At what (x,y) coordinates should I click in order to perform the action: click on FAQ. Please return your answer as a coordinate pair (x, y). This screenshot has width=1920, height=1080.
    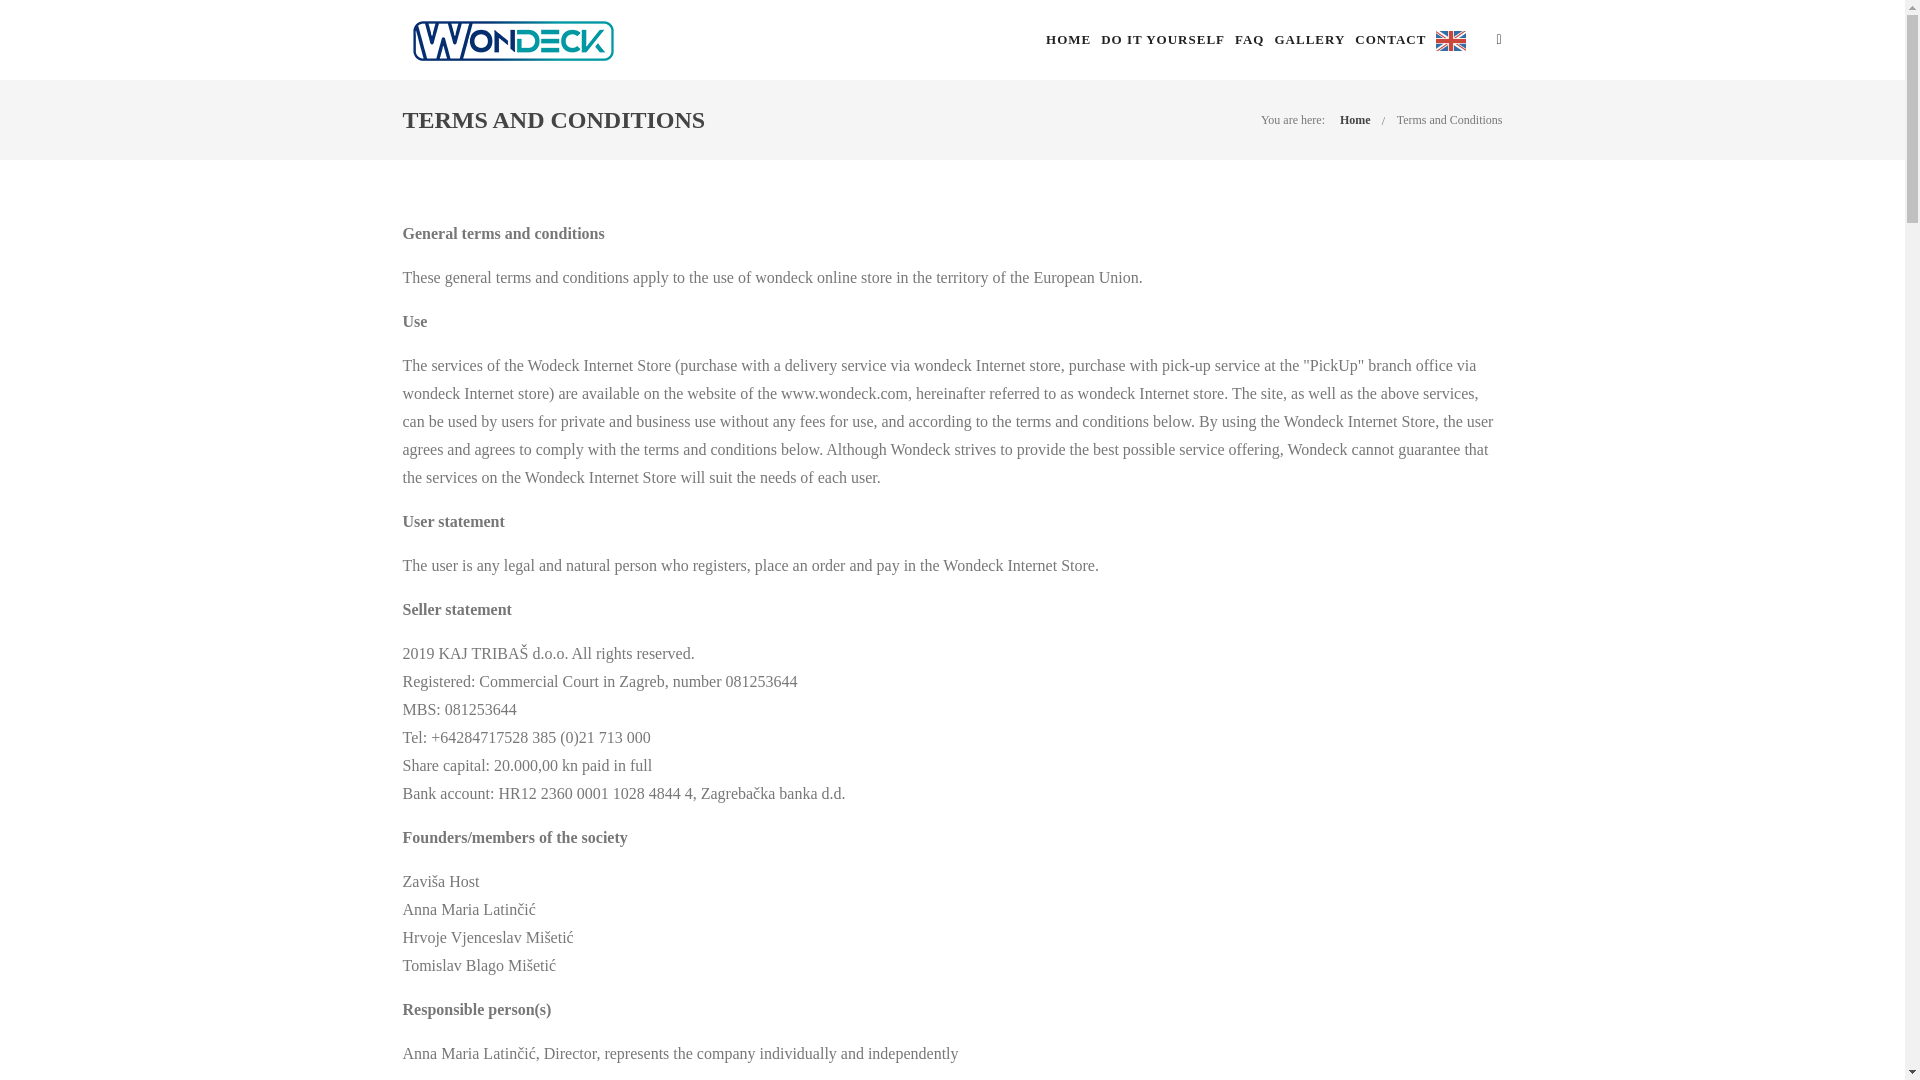
    Looking at the image, I should click on (1248, 40).